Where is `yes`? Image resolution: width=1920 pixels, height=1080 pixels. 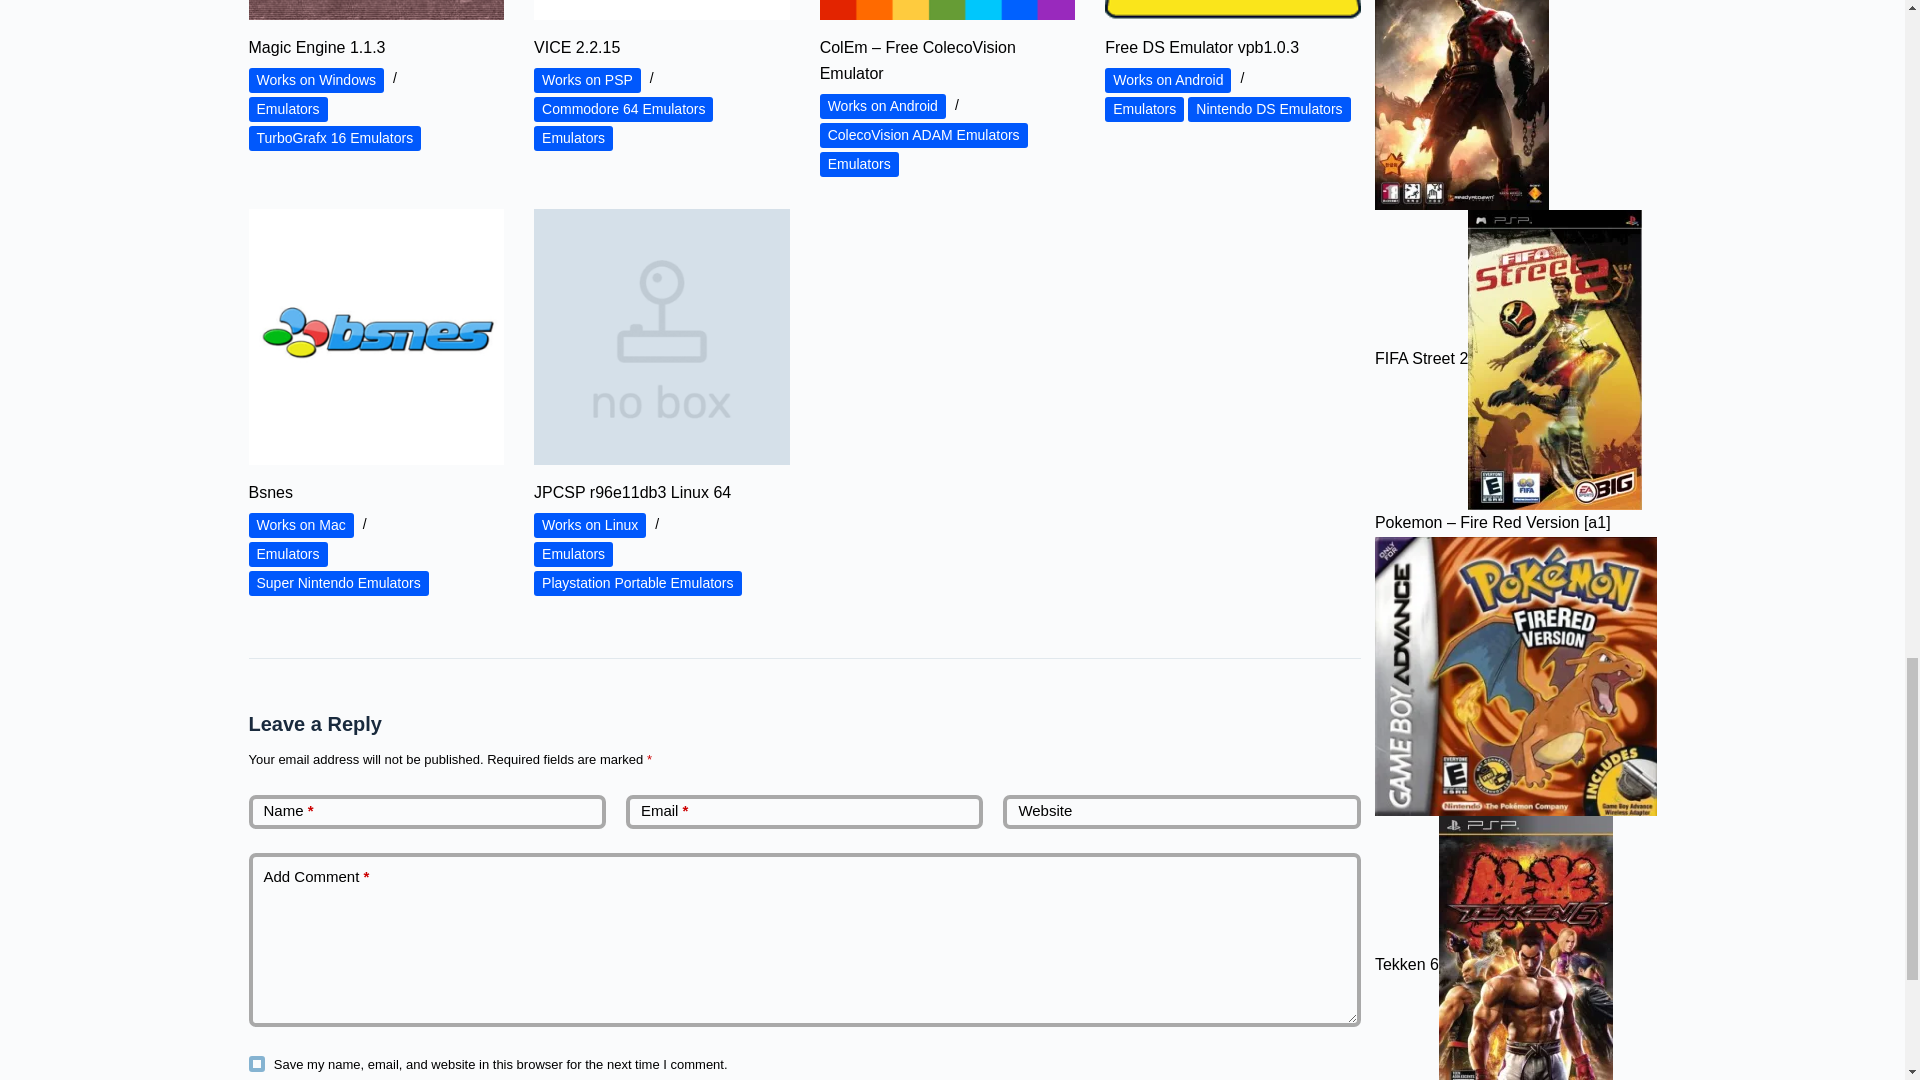 yes is located at coordinates (256, 1064).